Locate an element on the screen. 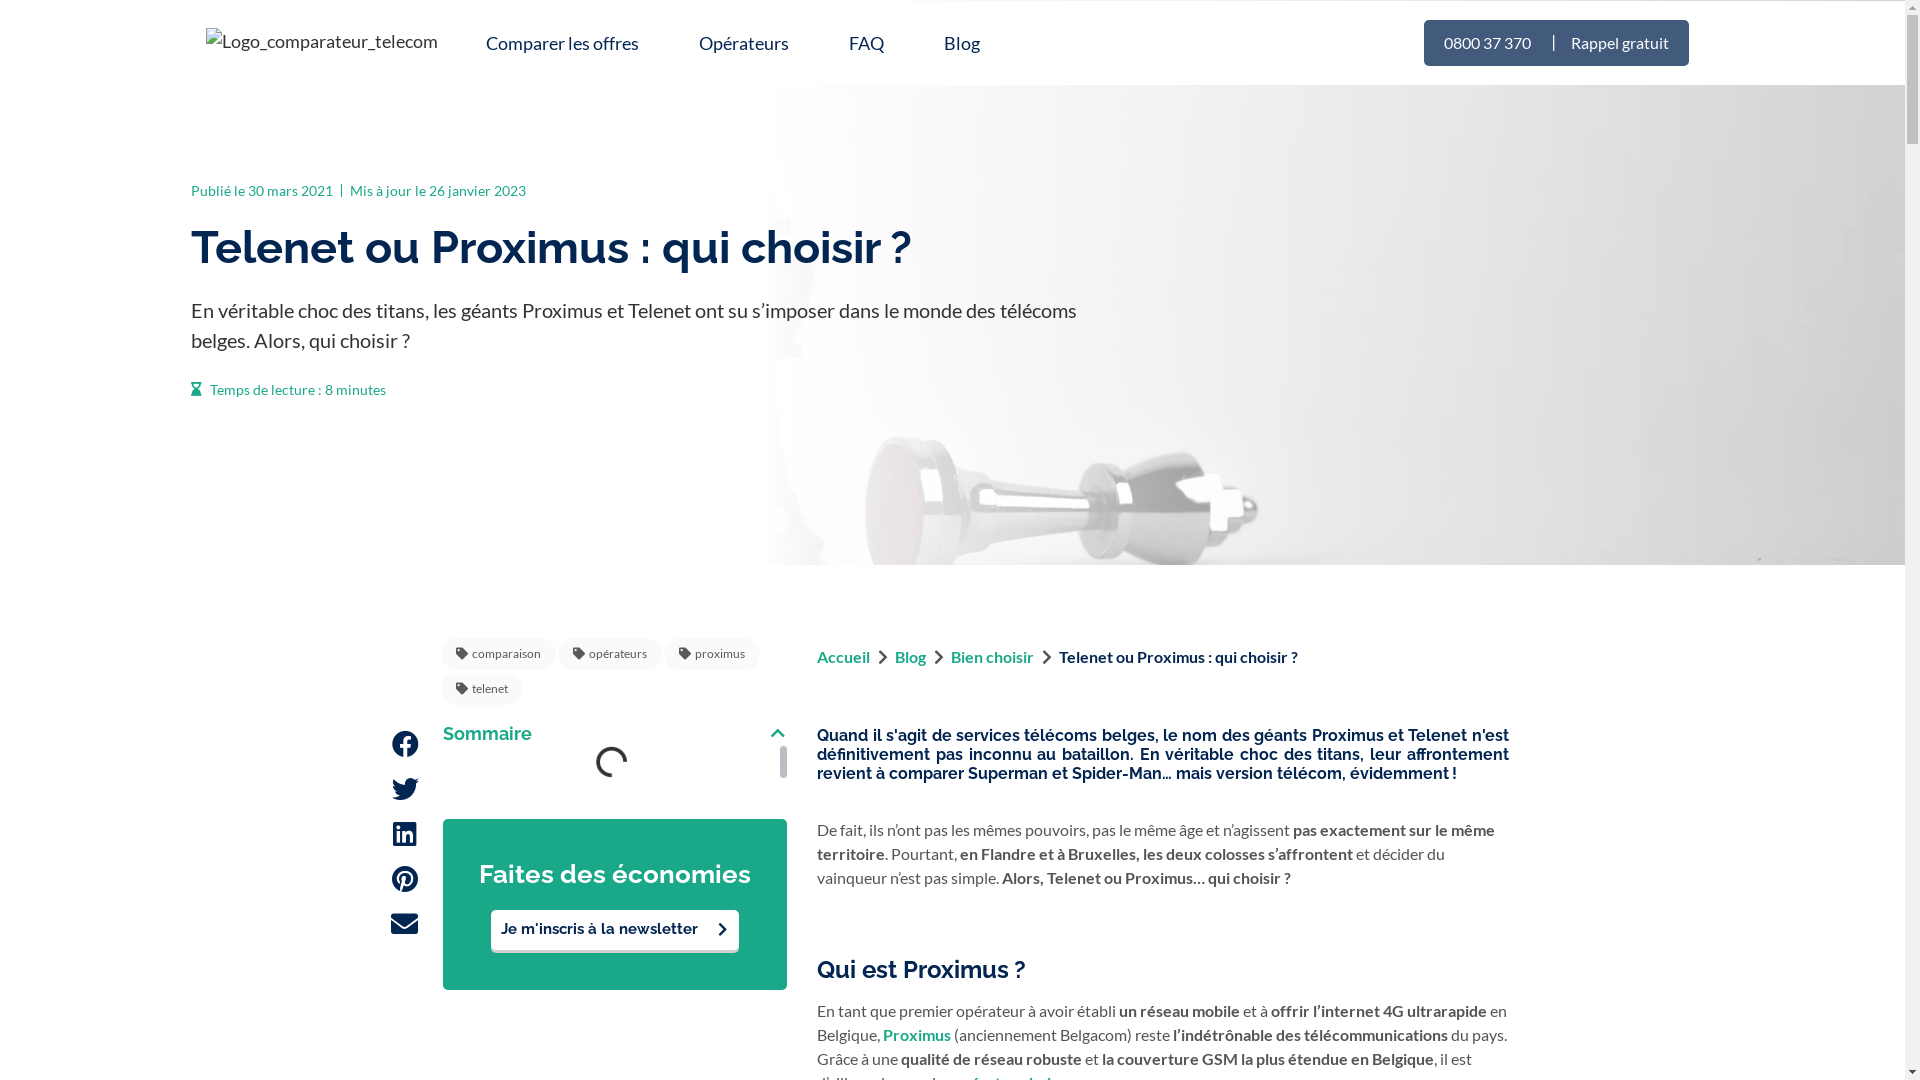 This screenshot has width=1920, height=1080. Proximus is located at coordinates (917, 1034).